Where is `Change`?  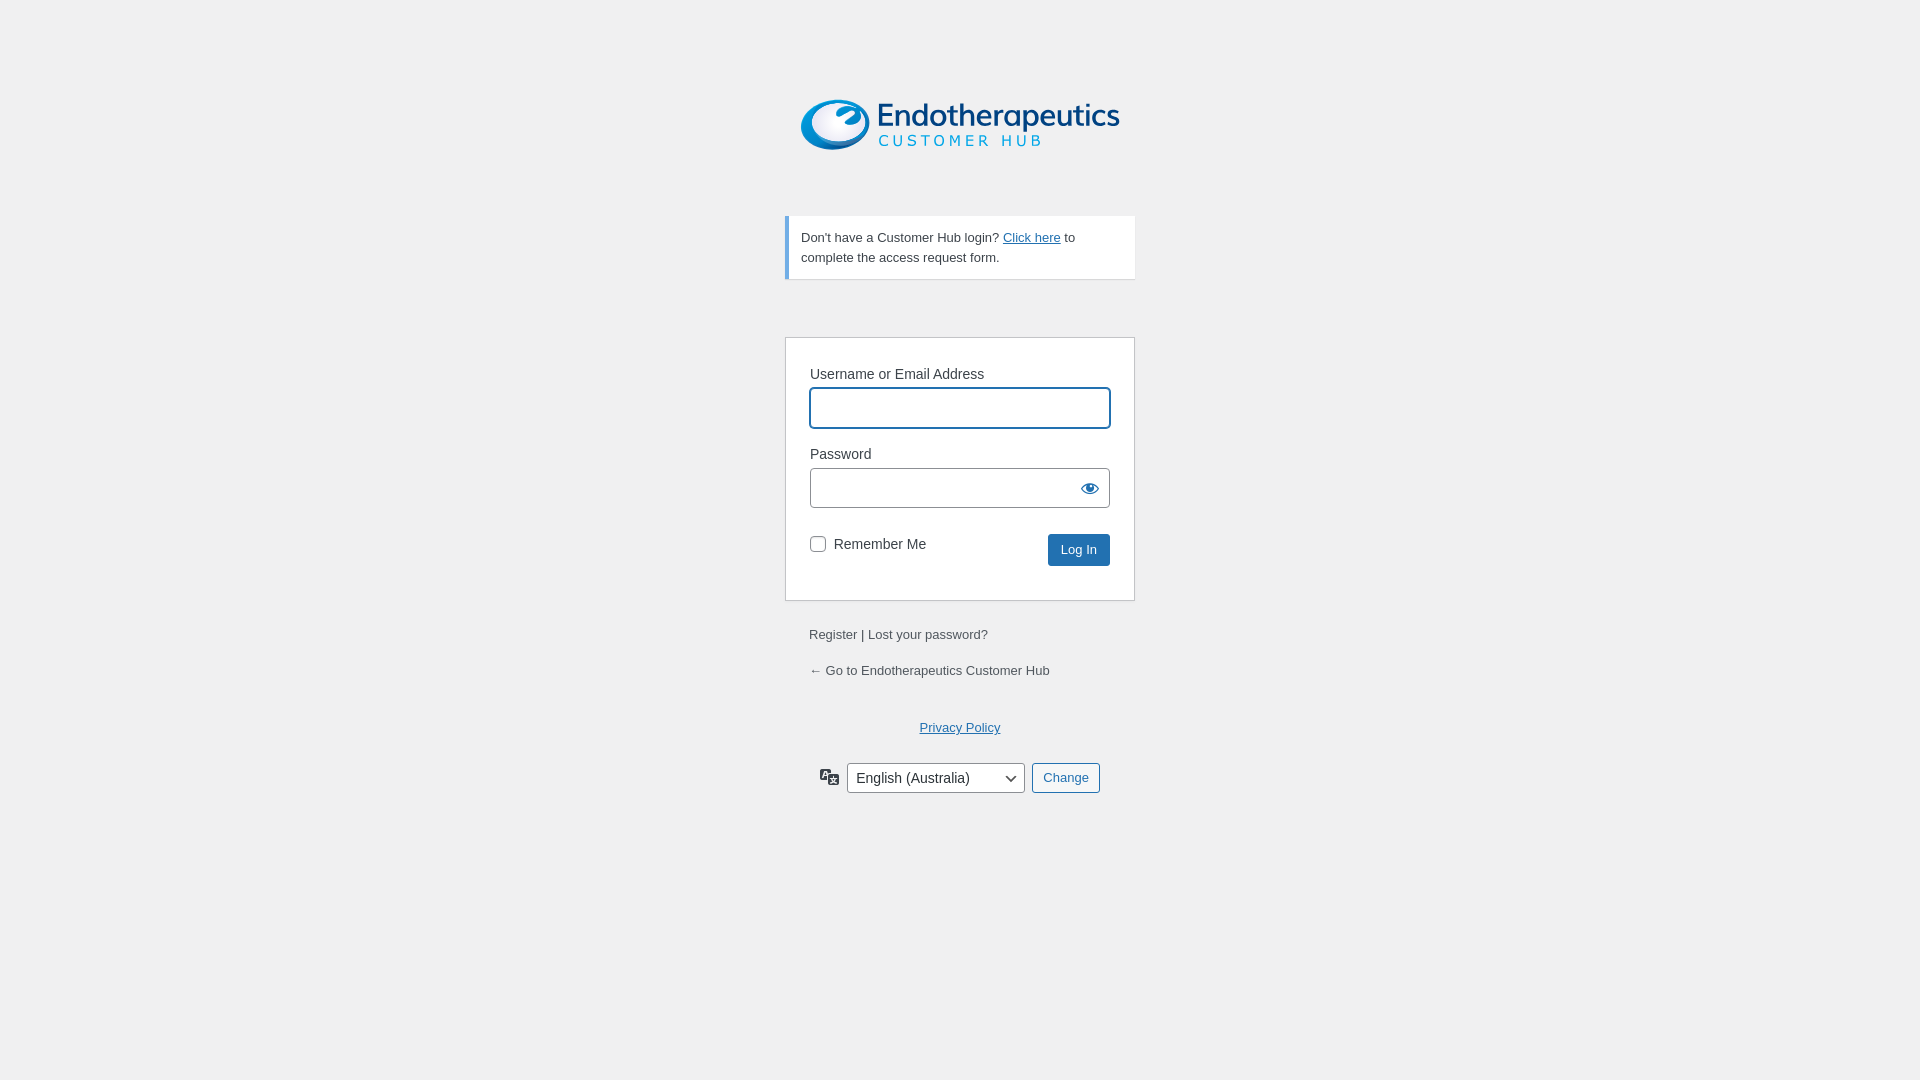
Change is located at coordinates (1066, 778).